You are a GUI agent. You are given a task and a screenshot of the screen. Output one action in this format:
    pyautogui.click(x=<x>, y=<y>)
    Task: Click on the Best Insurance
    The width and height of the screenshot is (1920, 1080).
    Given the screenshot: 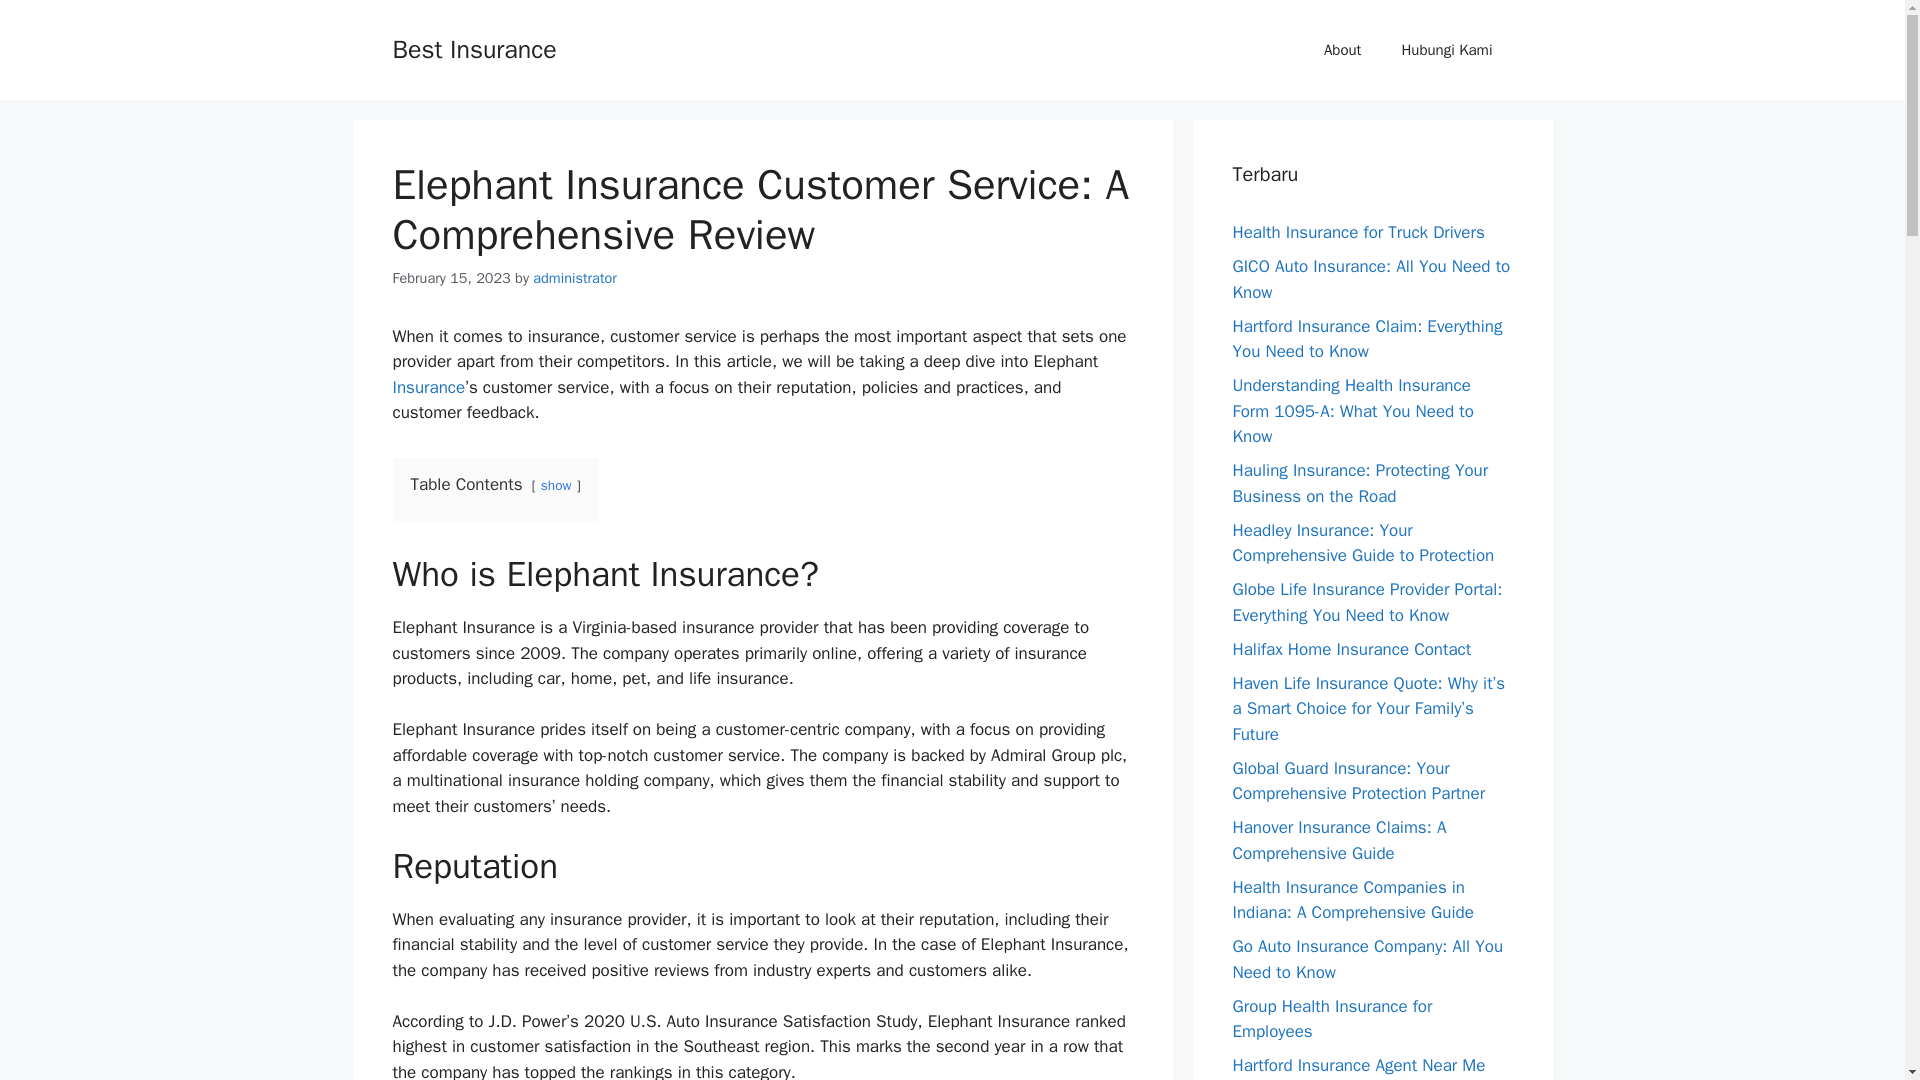 What is the action you would take?
    pyautogui.click(x=474, y=48)
    